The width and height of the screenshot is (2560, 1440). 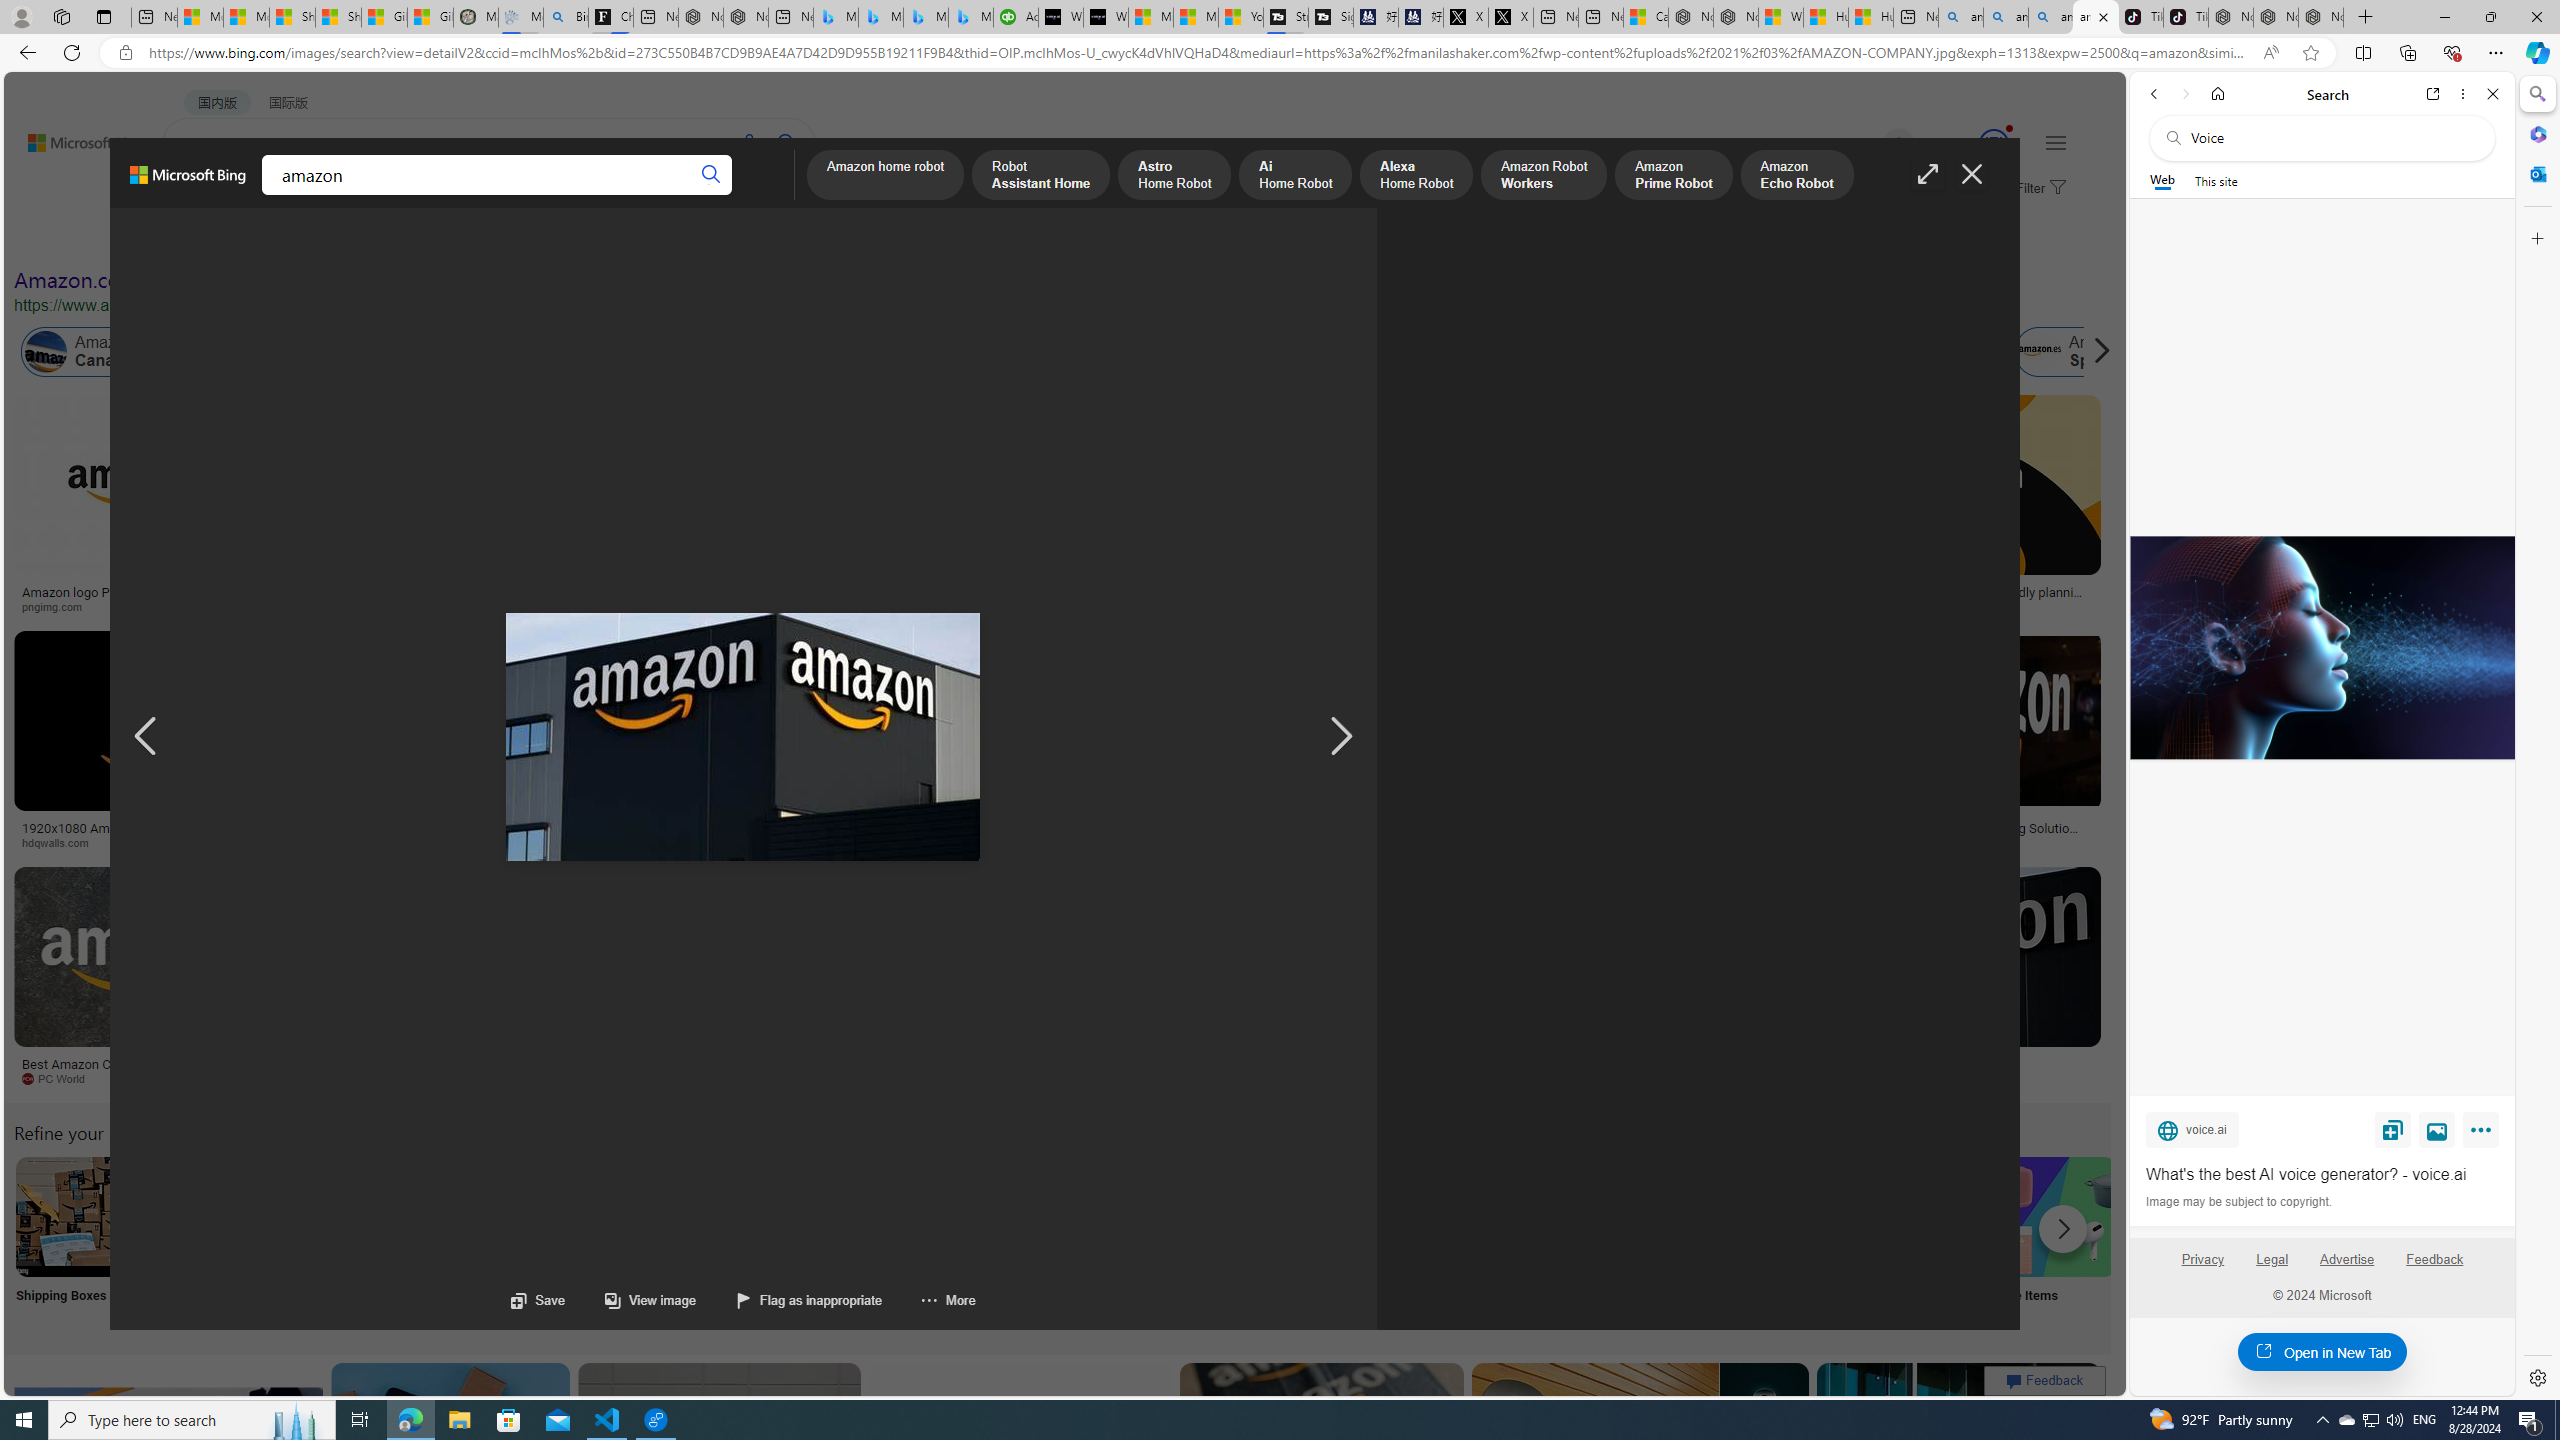 What do you see at coordinates (104, 16) in the screenshot?
I see `Tab actions menu` at bounding box center [104, 16].